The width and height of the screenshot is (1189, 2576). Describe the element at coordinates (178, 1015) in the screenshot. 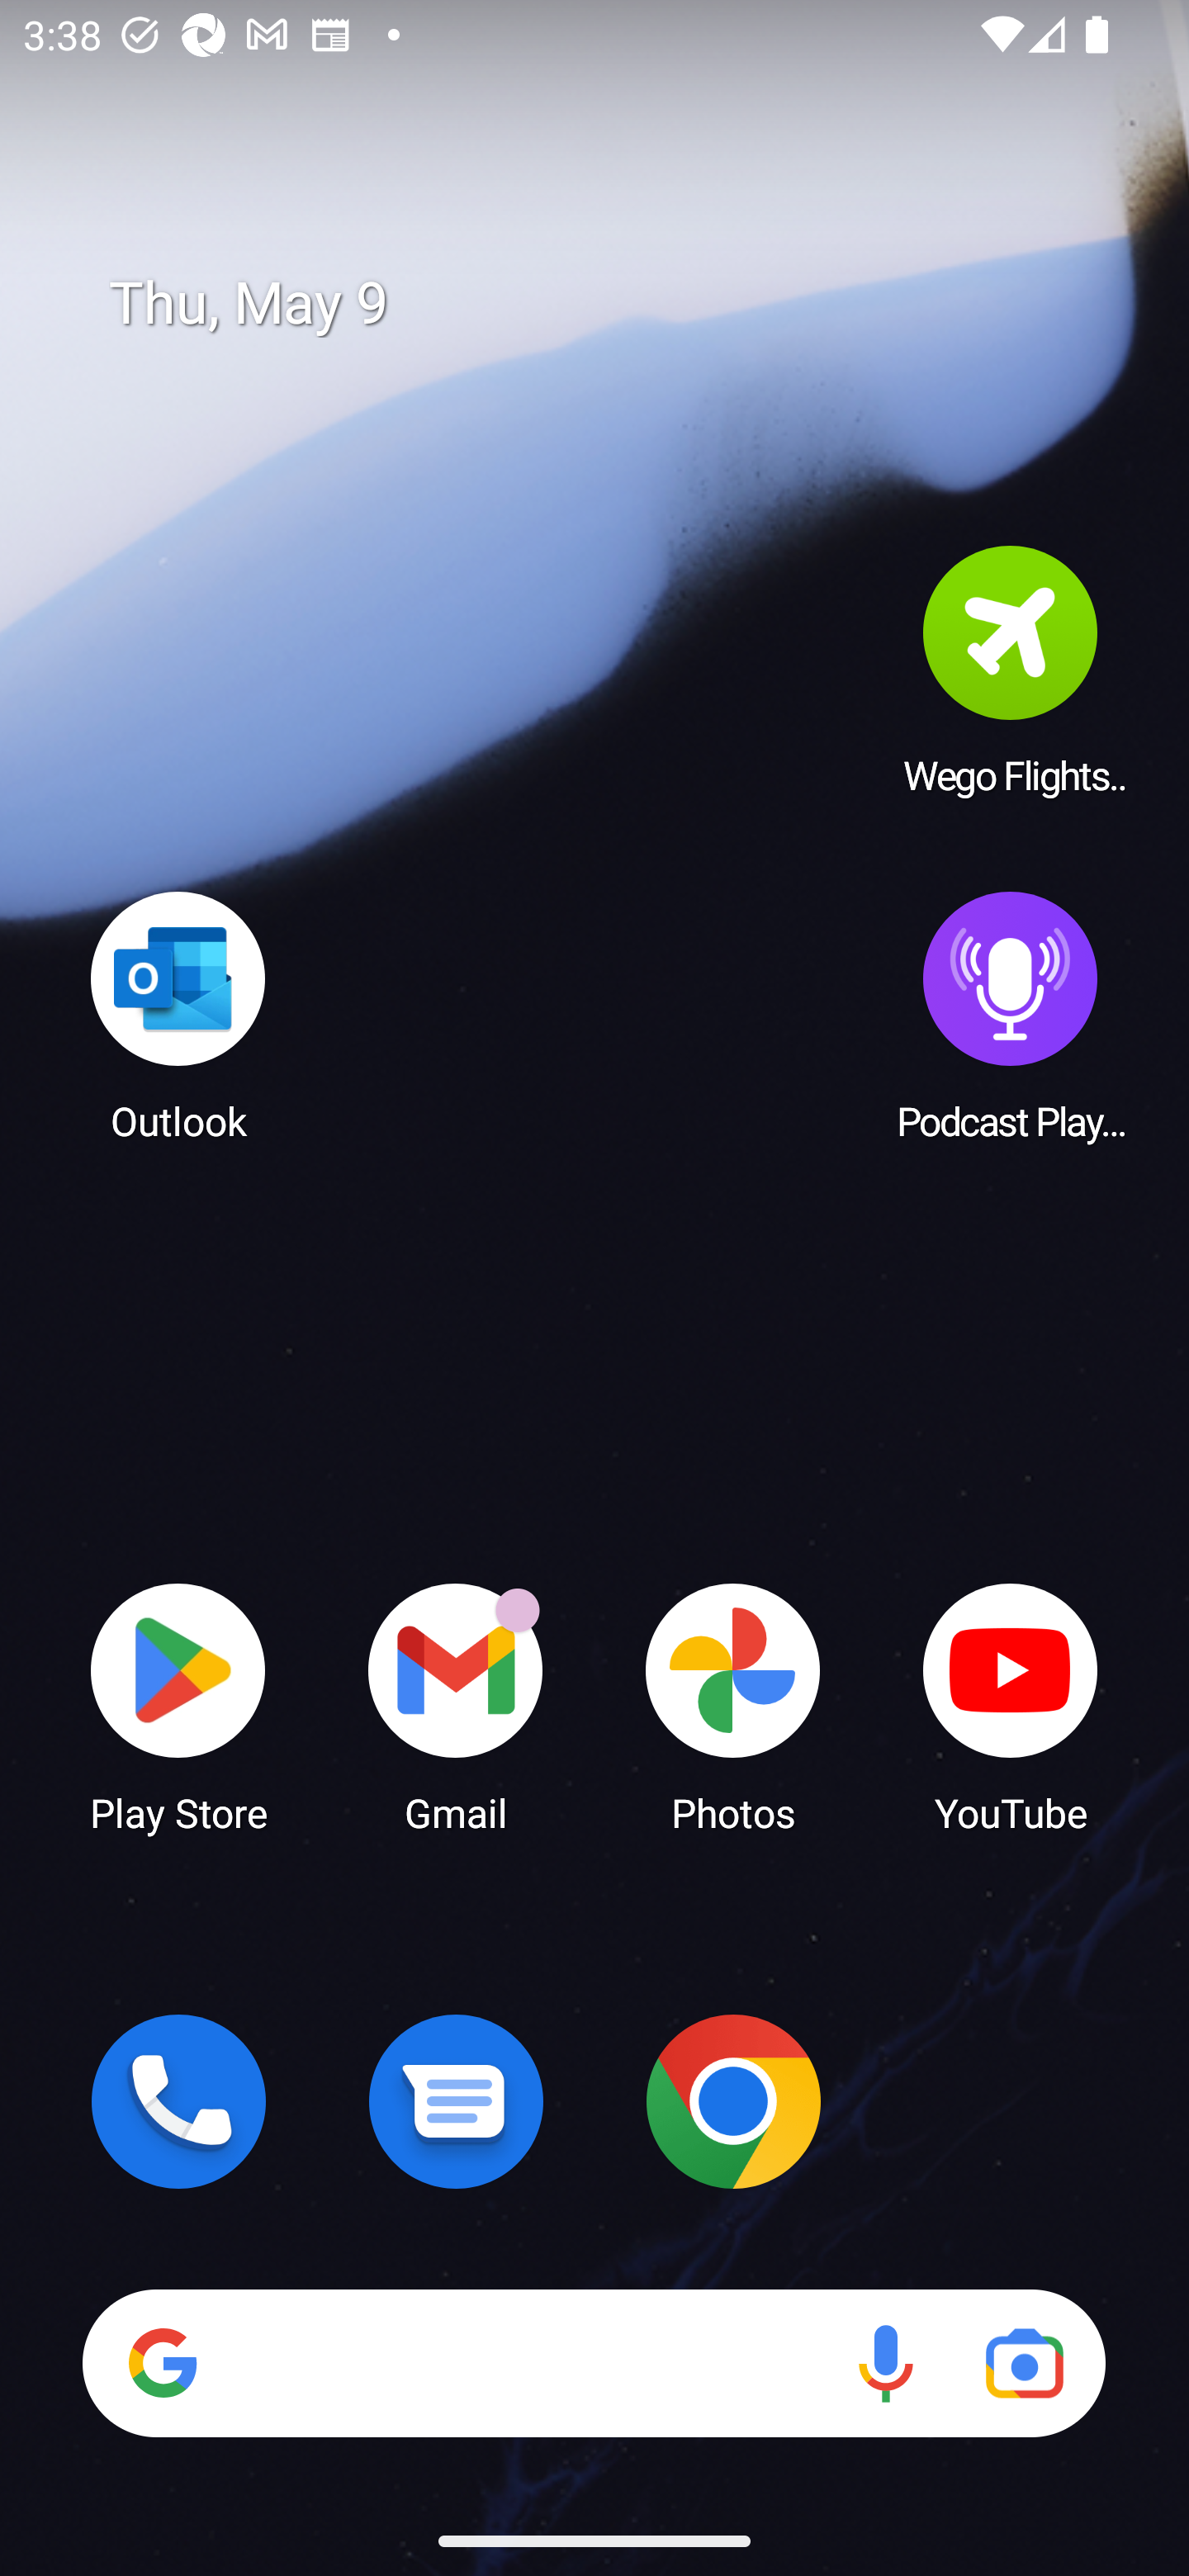

I see `Outlook` at that location.